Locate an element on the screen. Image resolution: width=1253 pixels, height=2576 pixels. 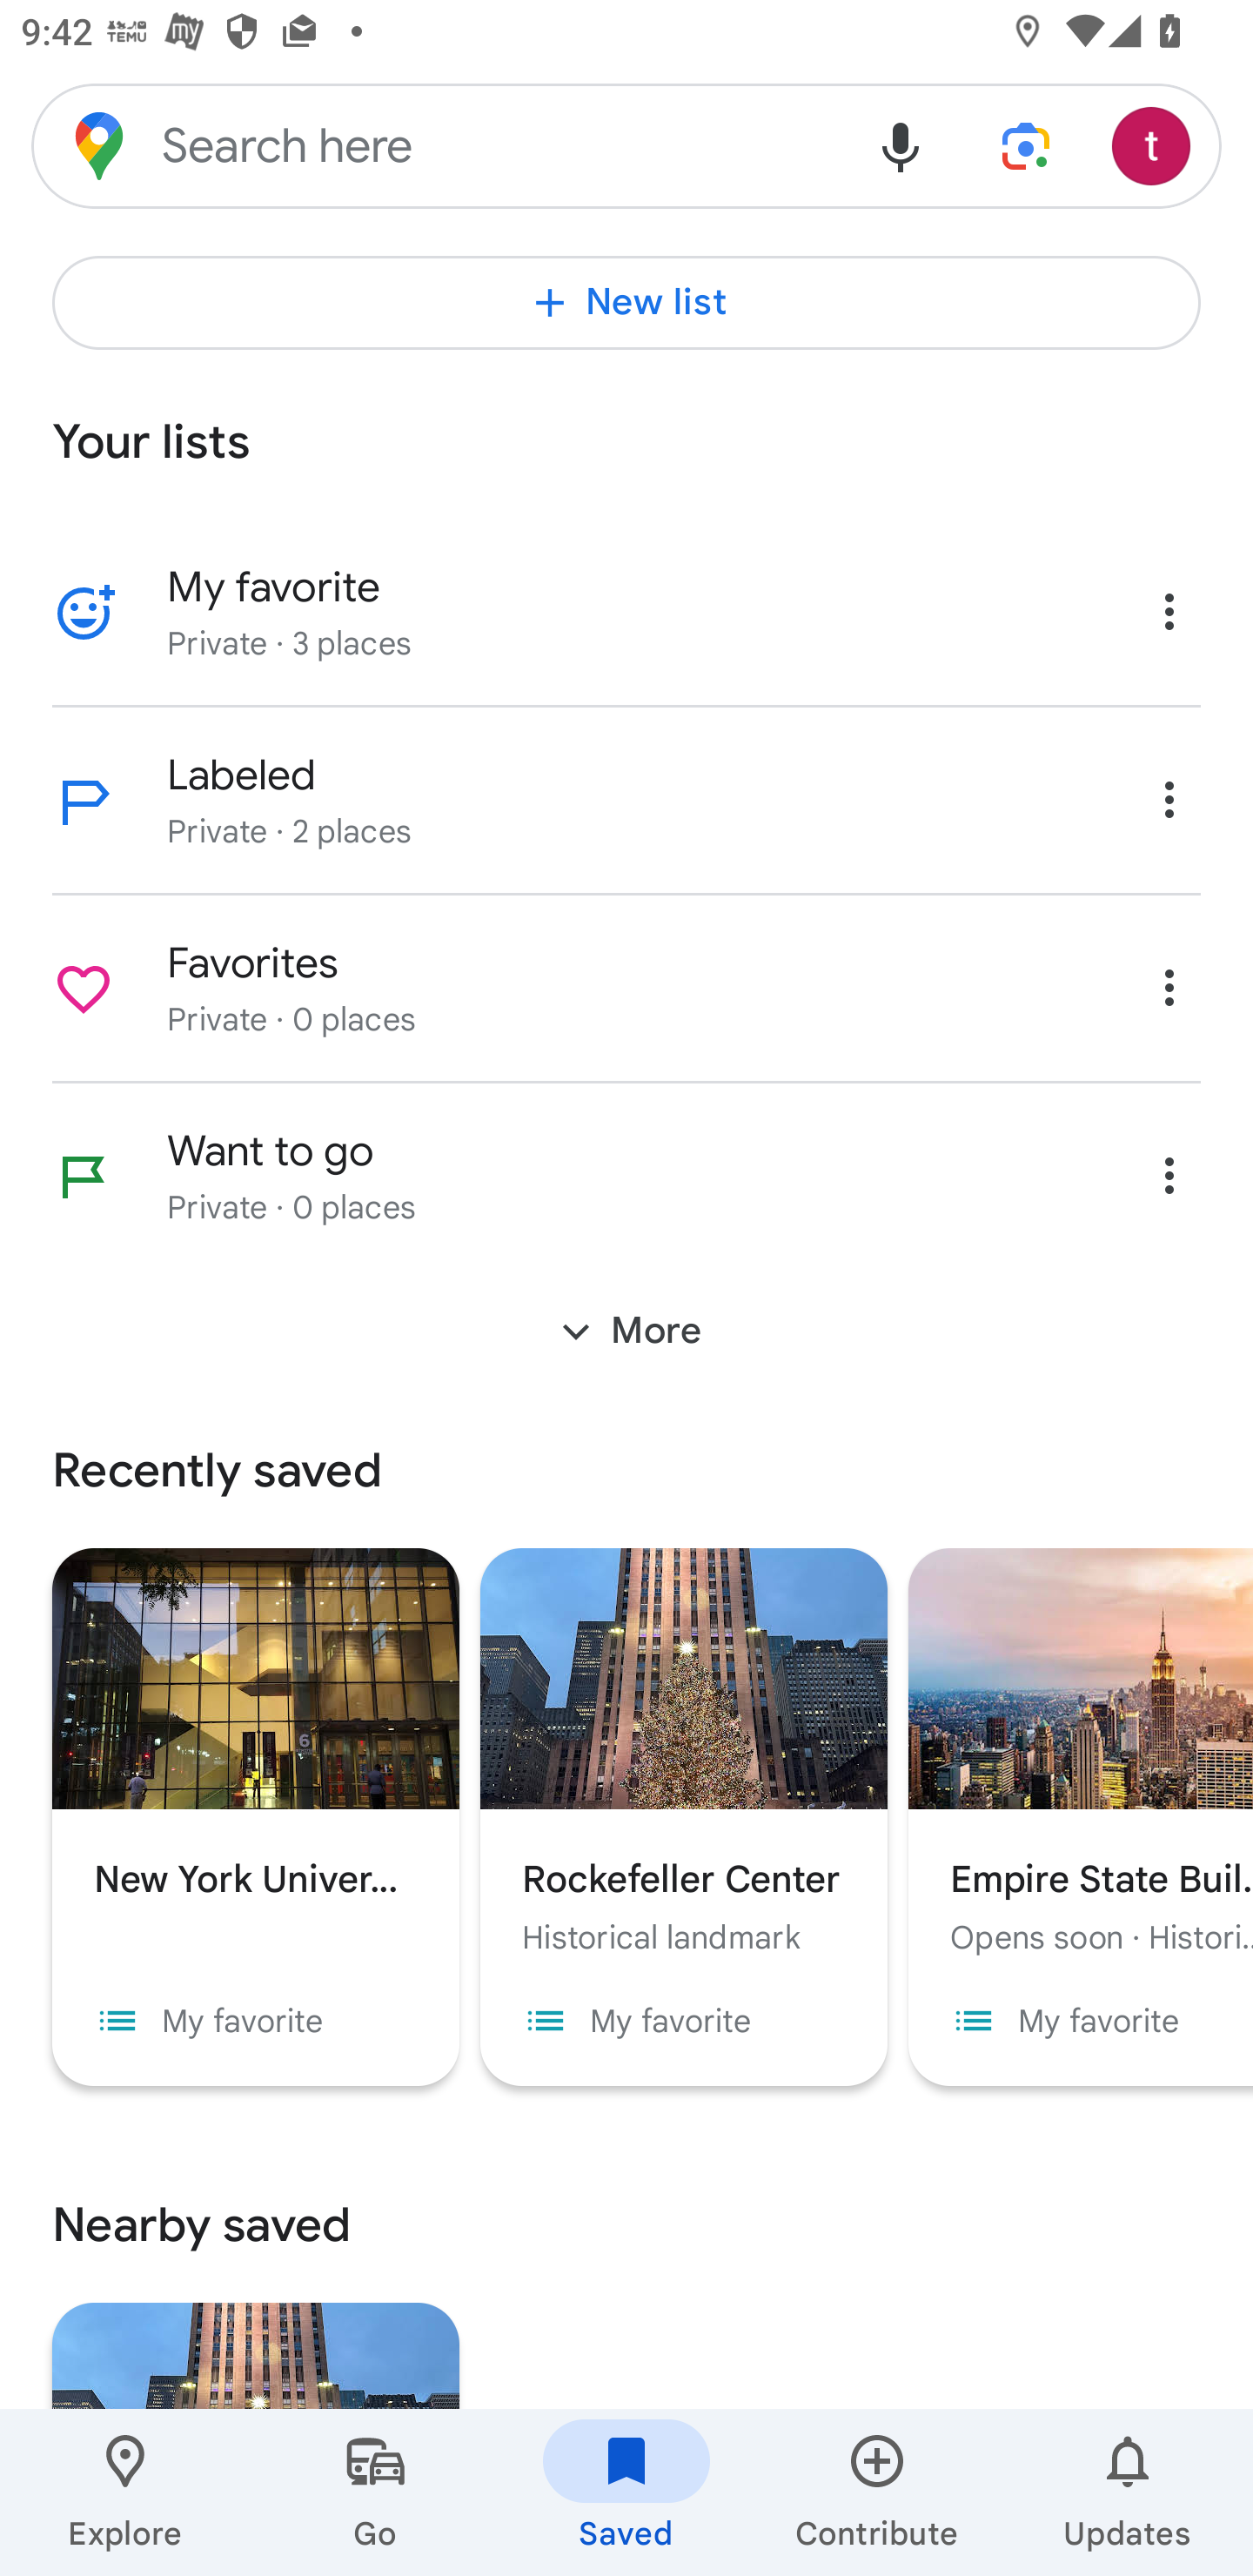
Options for Want to go is located at coordinates (1169, 1175).